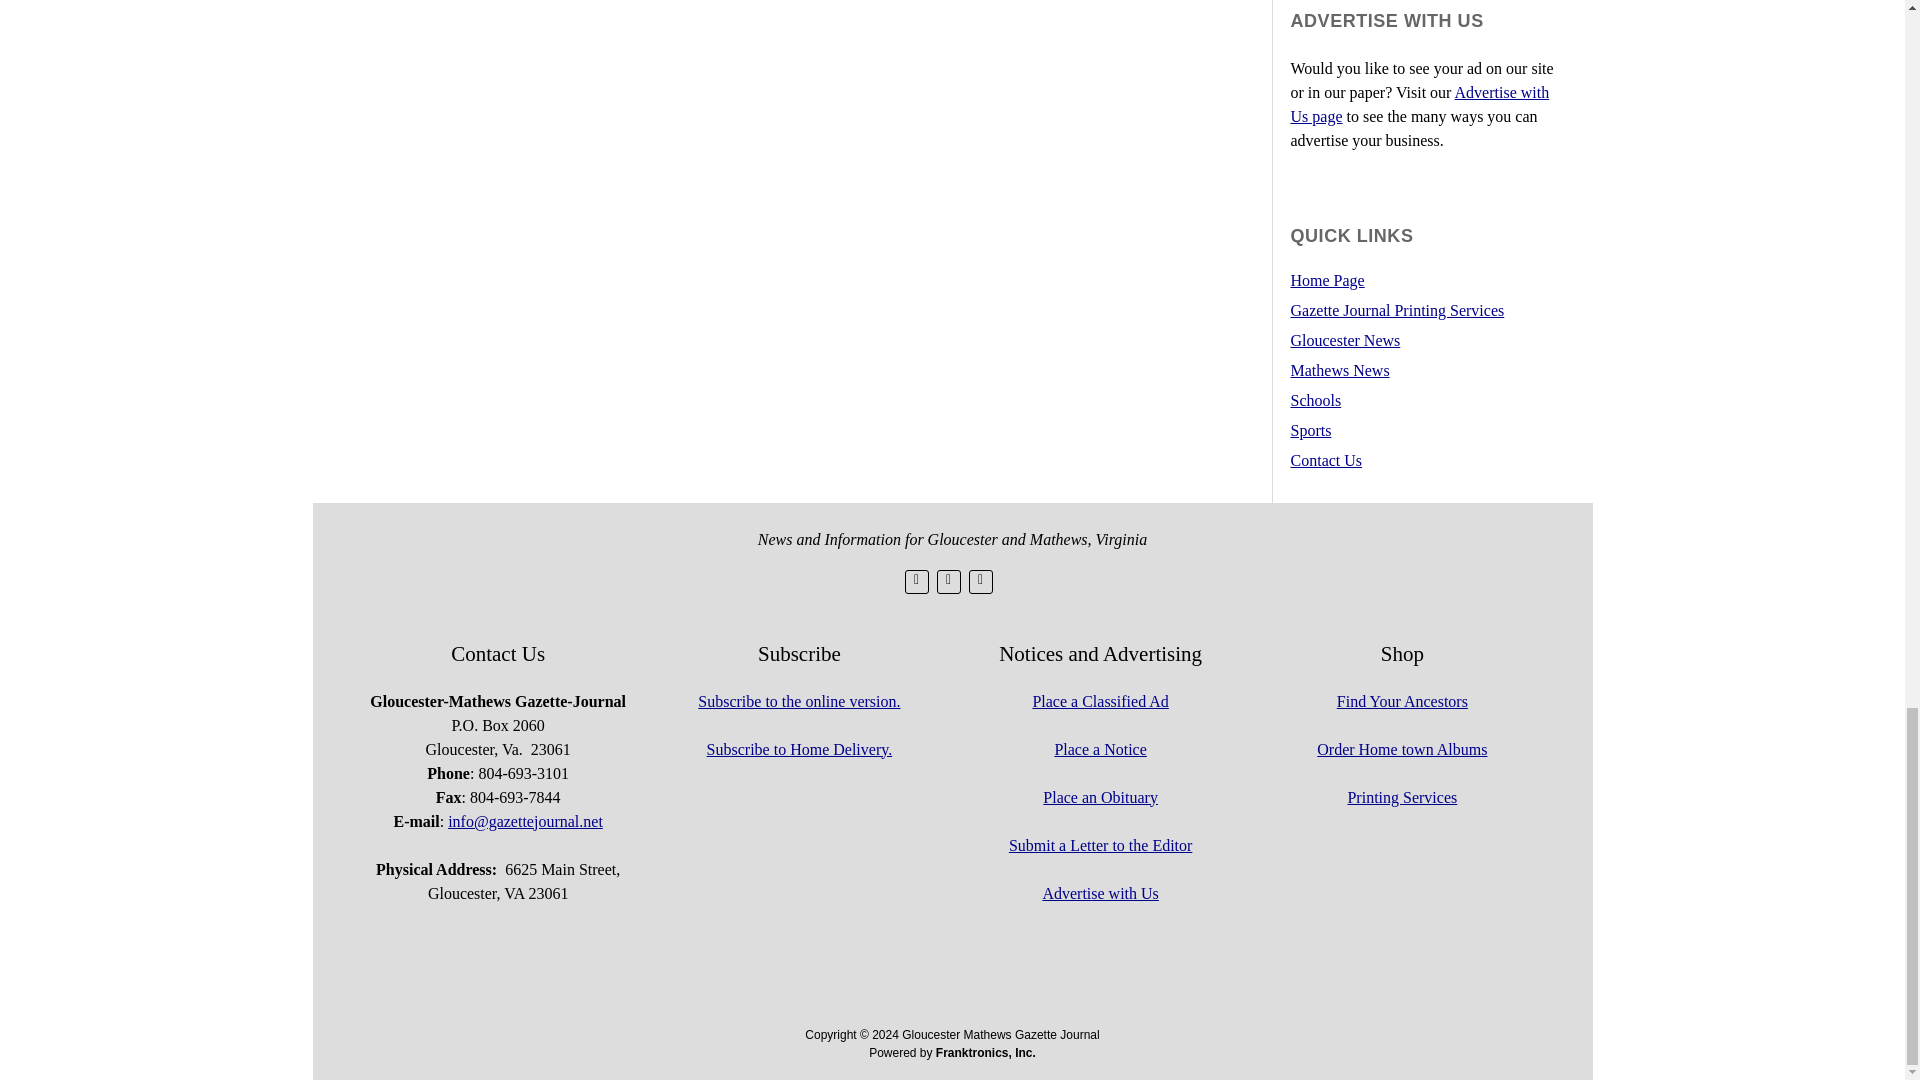  What do you see at coordinates (980, 582) in the screenshot?
I see `instagram` at bounding box center [980, 582].